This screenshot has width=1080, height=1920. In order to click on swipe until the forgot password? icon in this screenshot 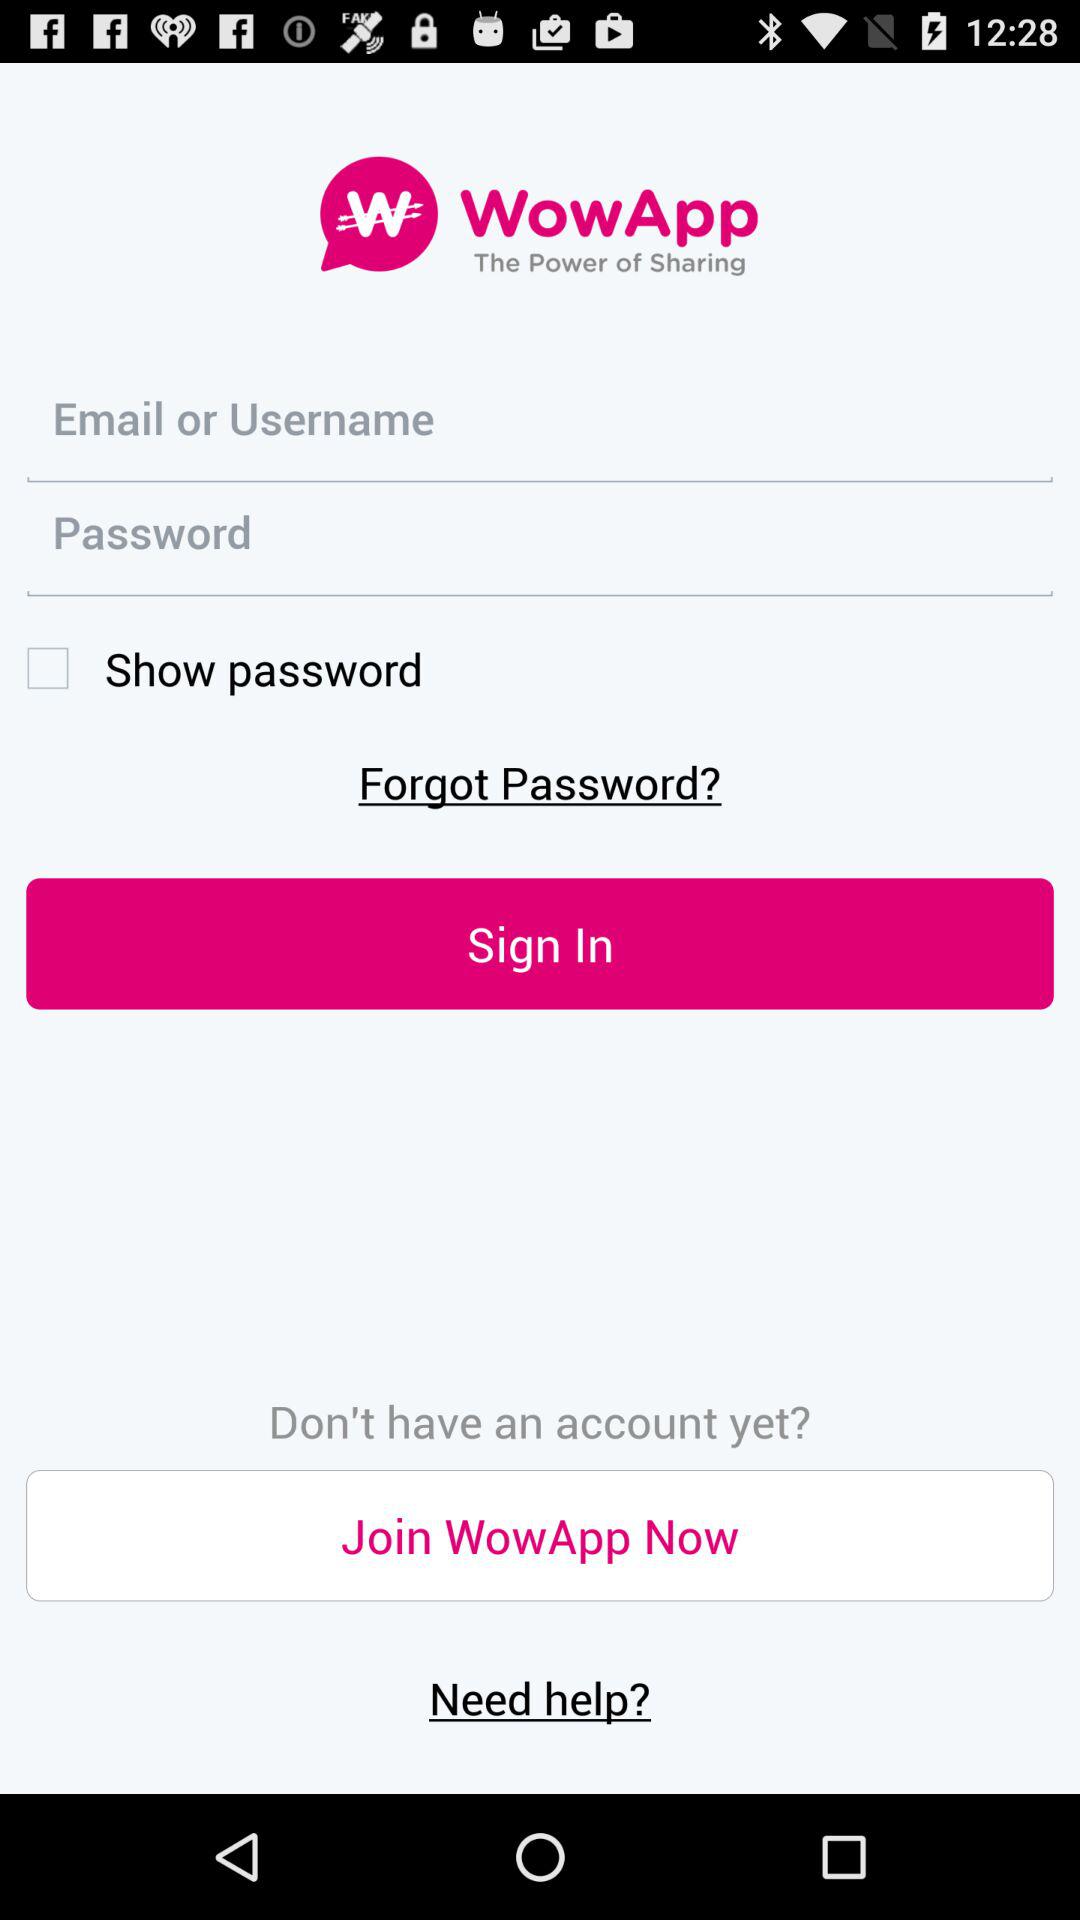, I will do `click(540, 782)`.